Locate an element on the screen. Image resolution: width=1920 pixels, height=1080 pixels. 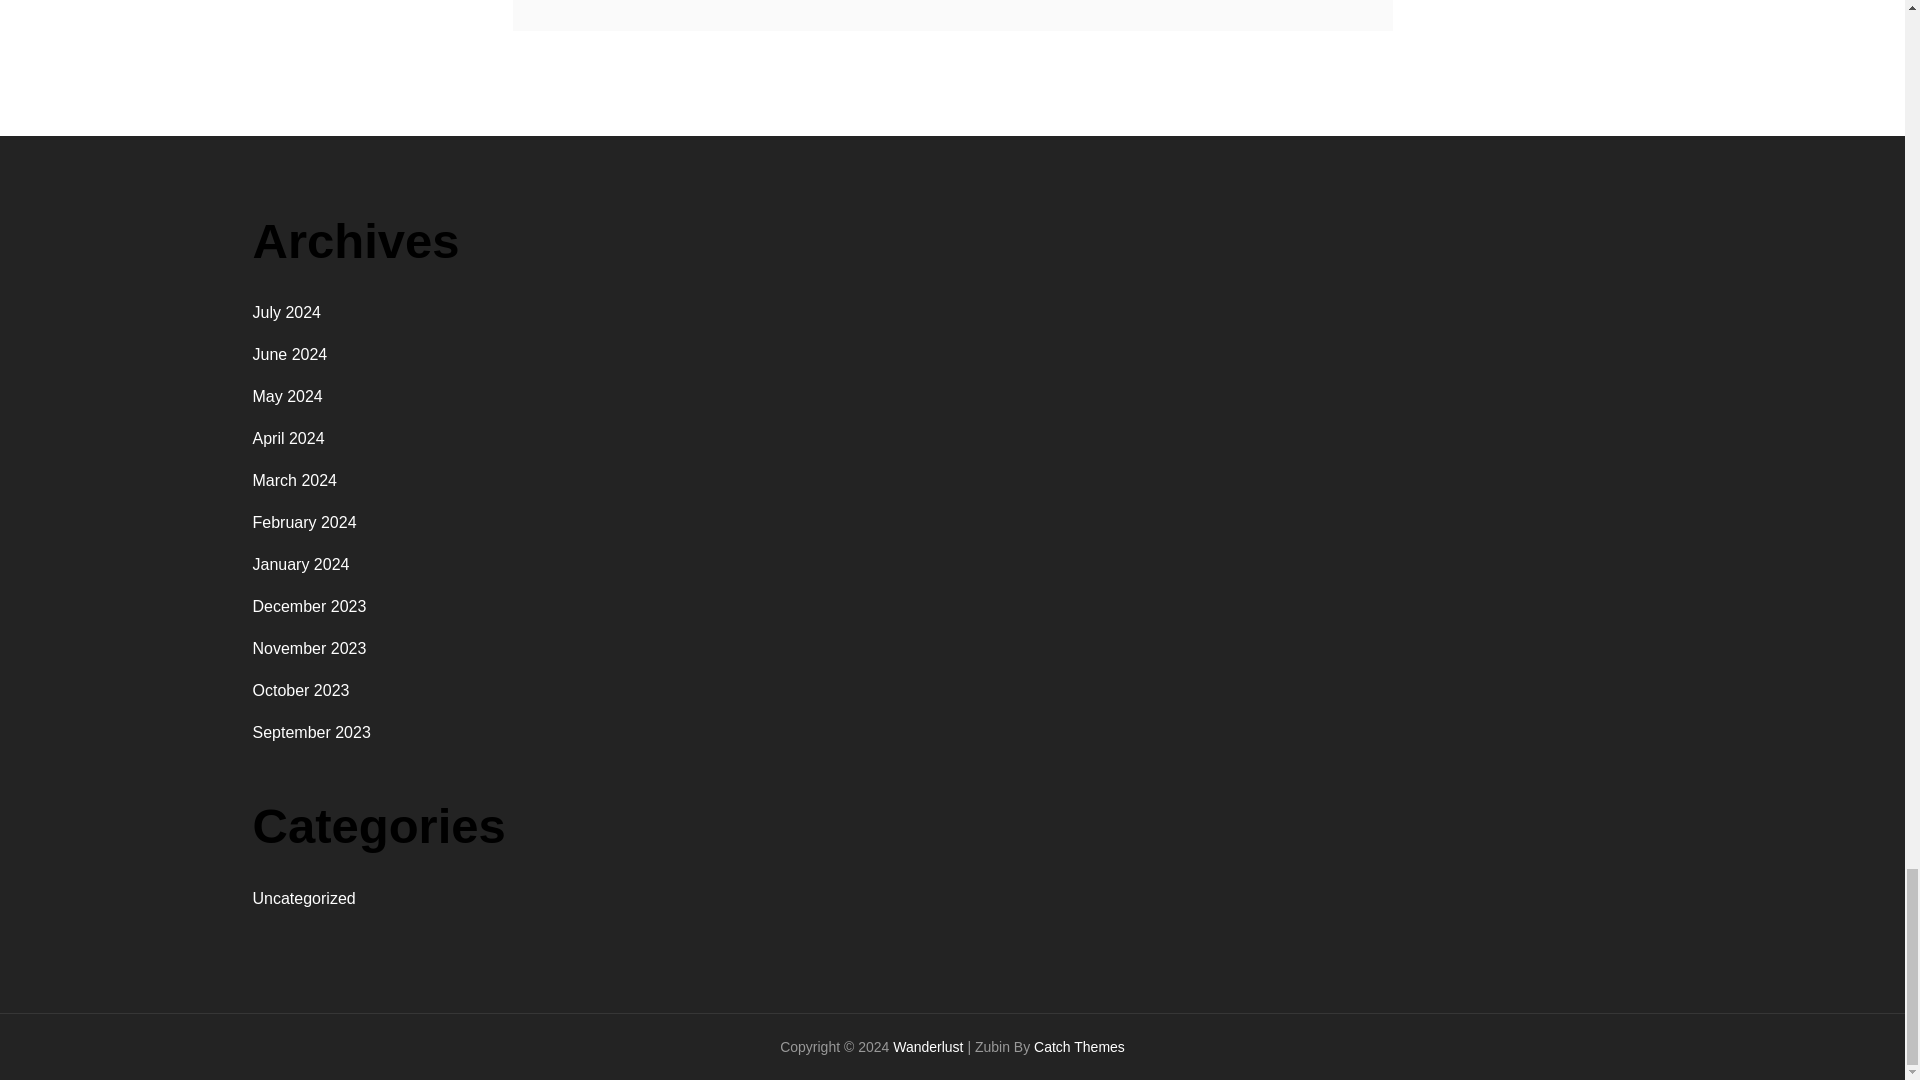
January 2024 is located at coordinates (300, 564).